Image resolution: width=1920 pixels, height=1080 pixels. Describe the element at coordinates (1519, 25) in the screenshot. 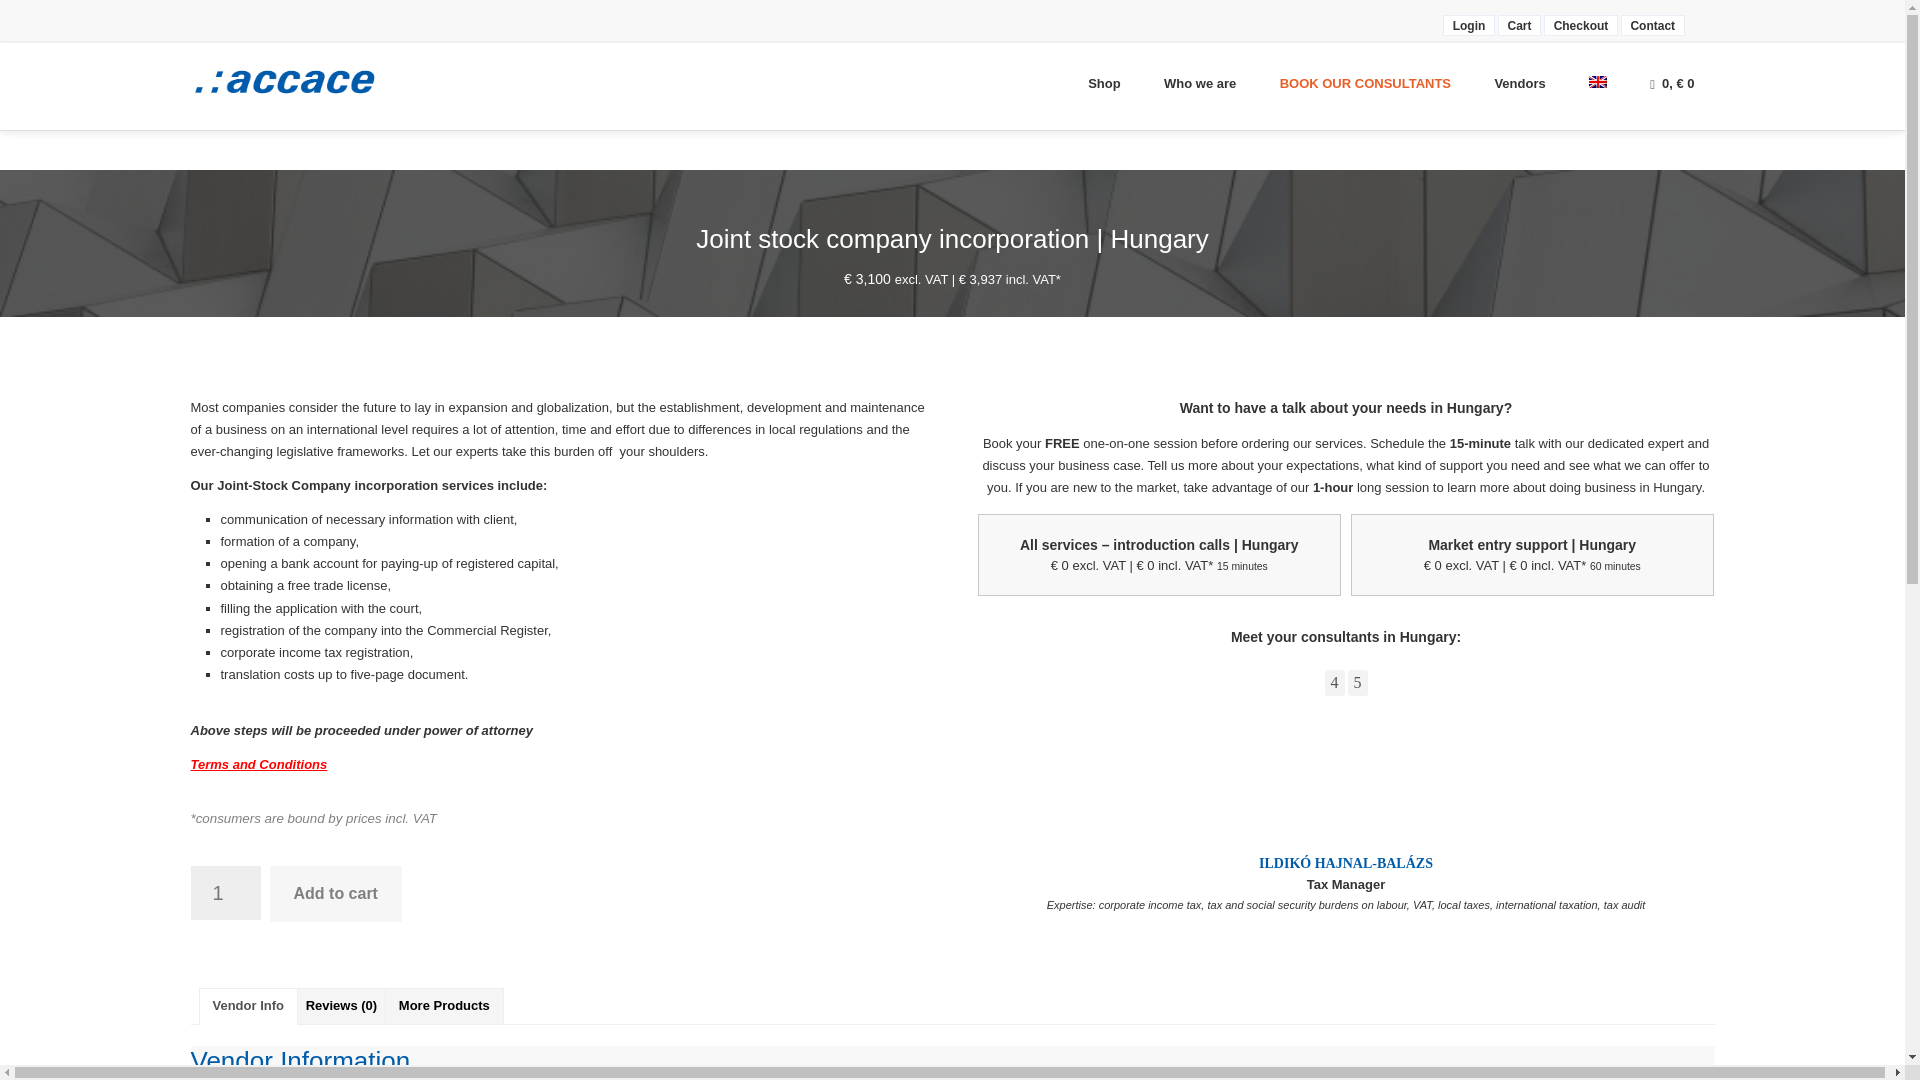

I see `Cart` at that location.